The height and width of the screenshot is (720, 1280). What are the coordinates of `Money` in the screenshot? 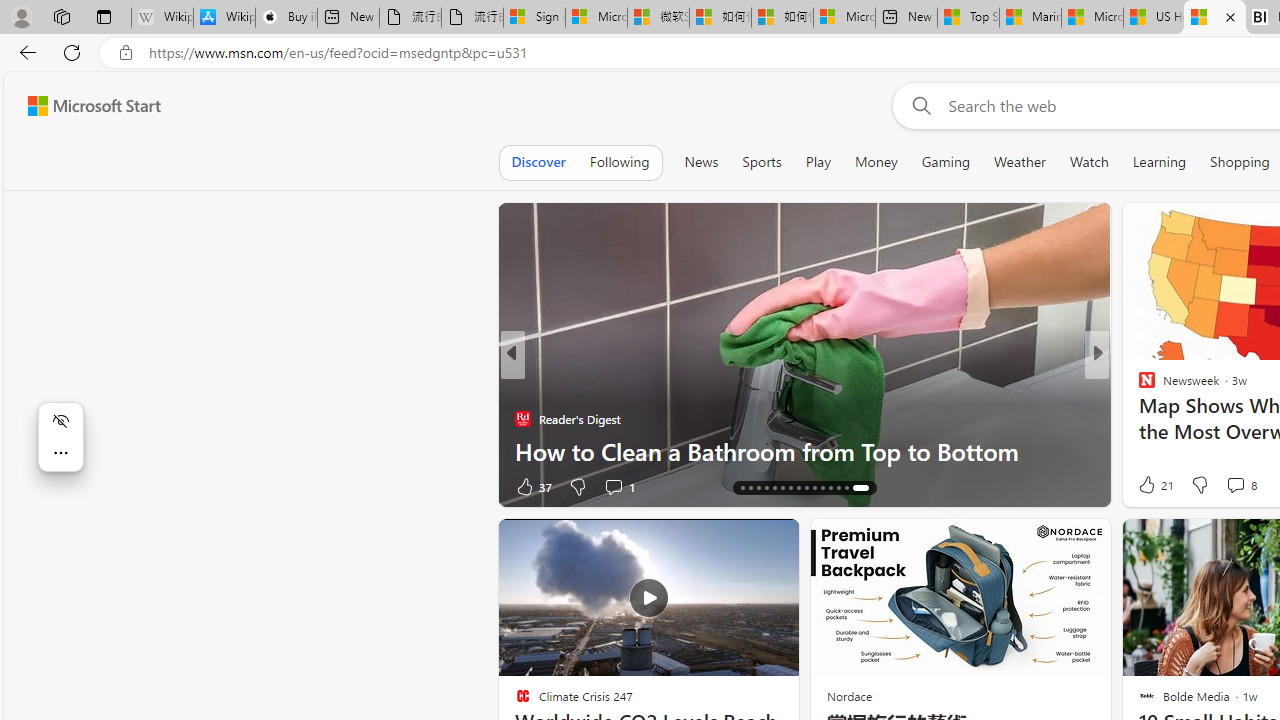 It's located at (876, 162).